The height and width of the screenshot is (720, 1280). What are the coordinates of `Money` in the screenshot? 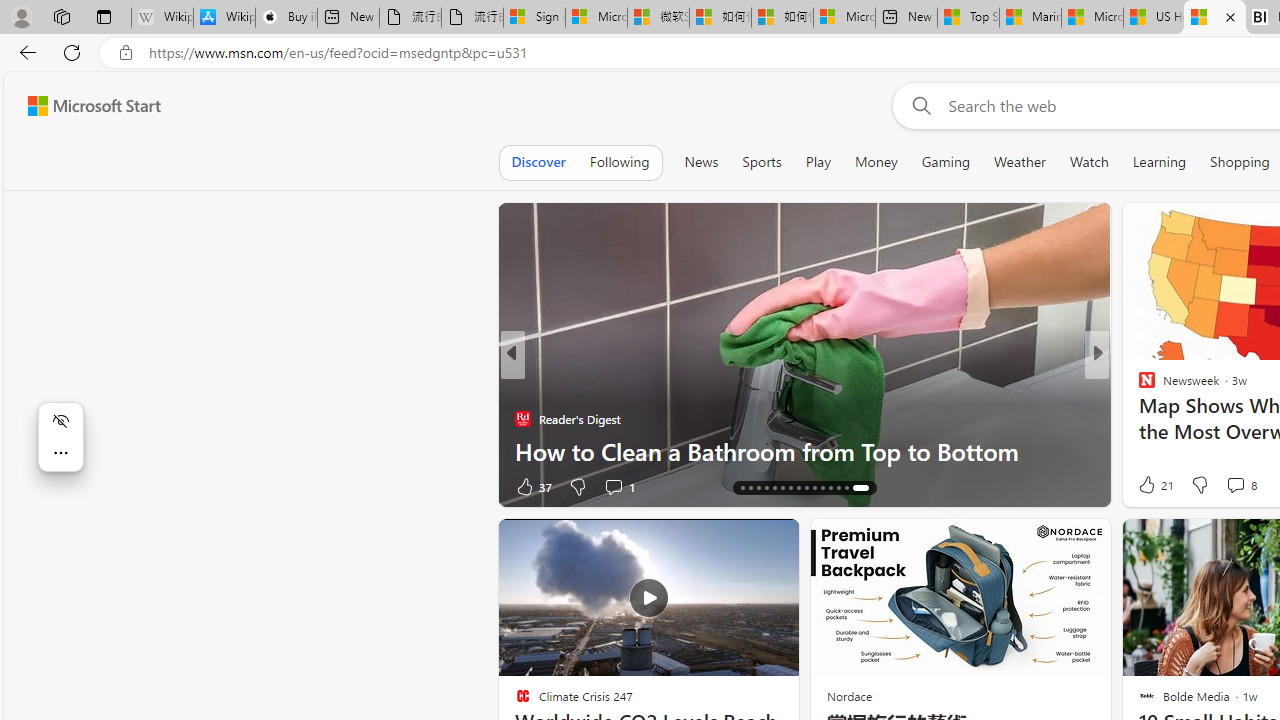 It's located at (876, 162).